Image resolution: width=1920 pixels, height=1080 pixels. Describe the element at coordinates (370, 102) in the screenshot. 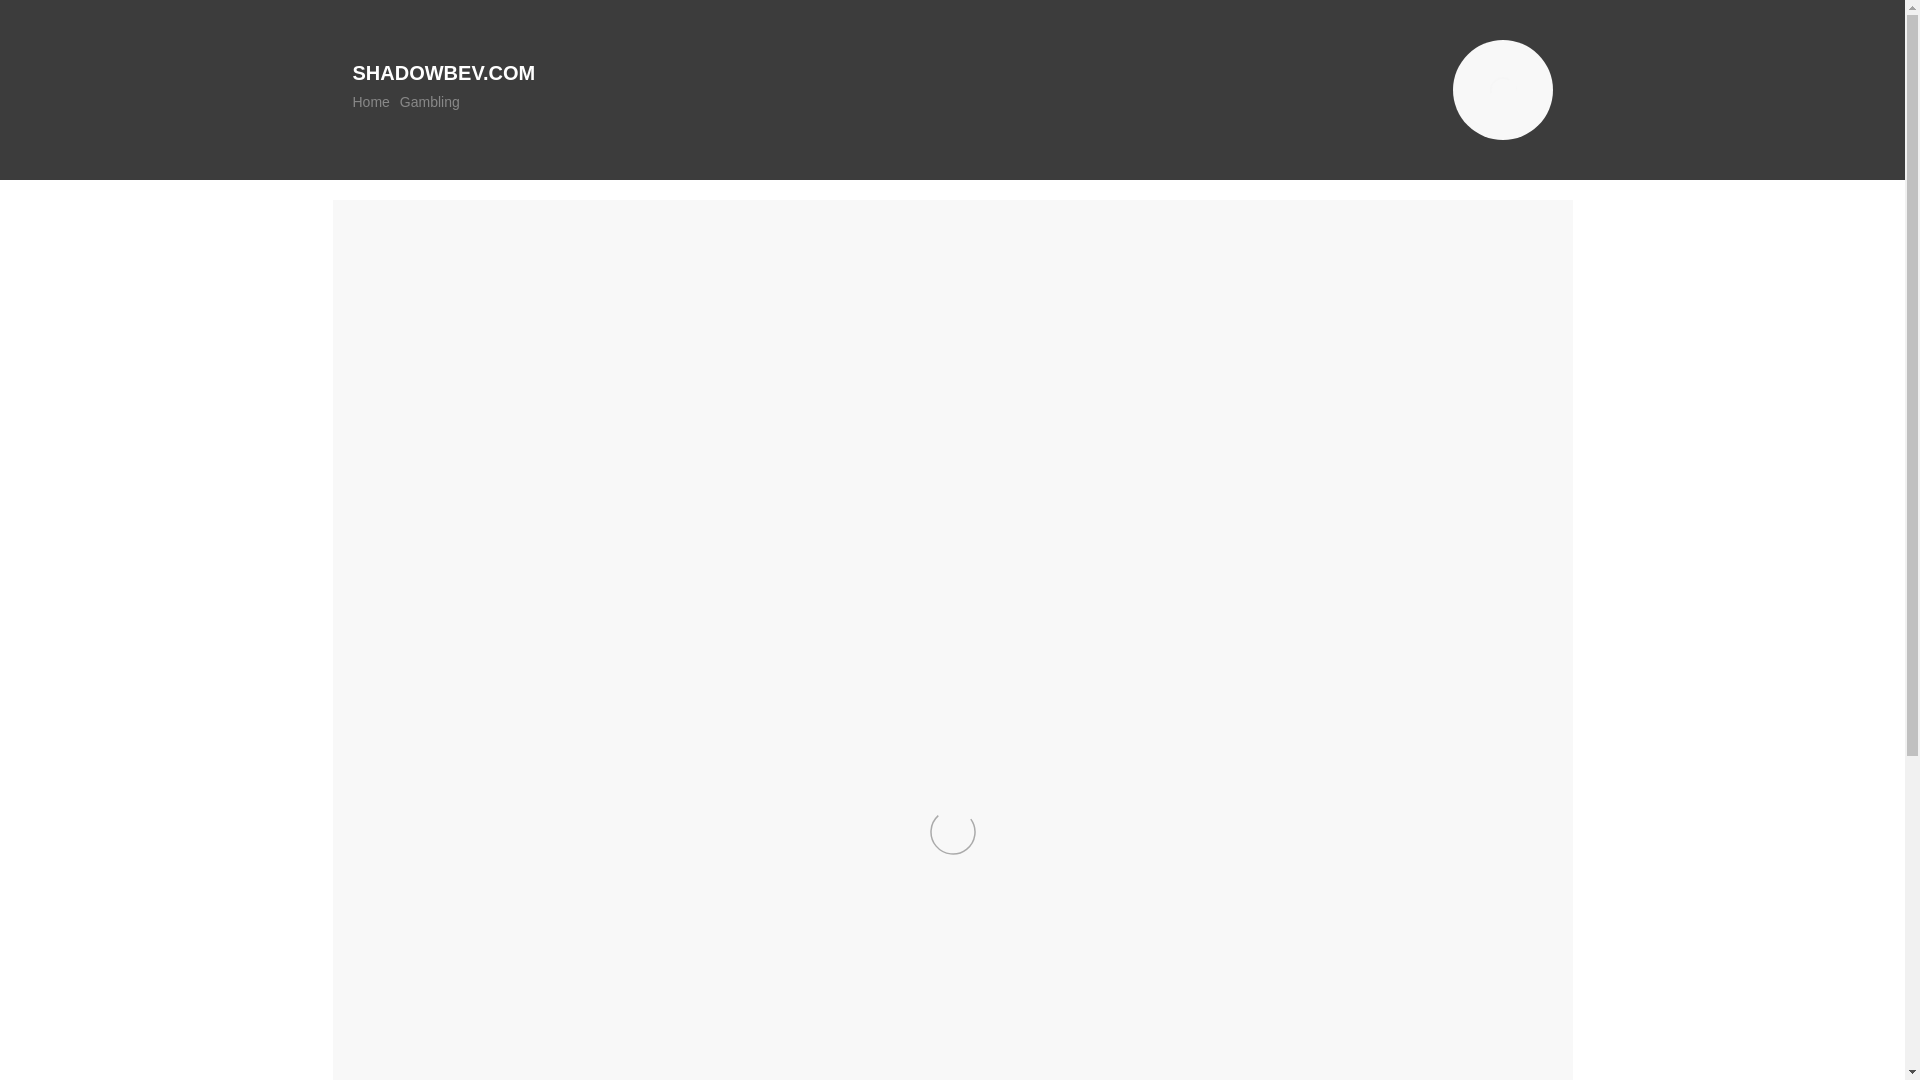

I see `Home` at that location.